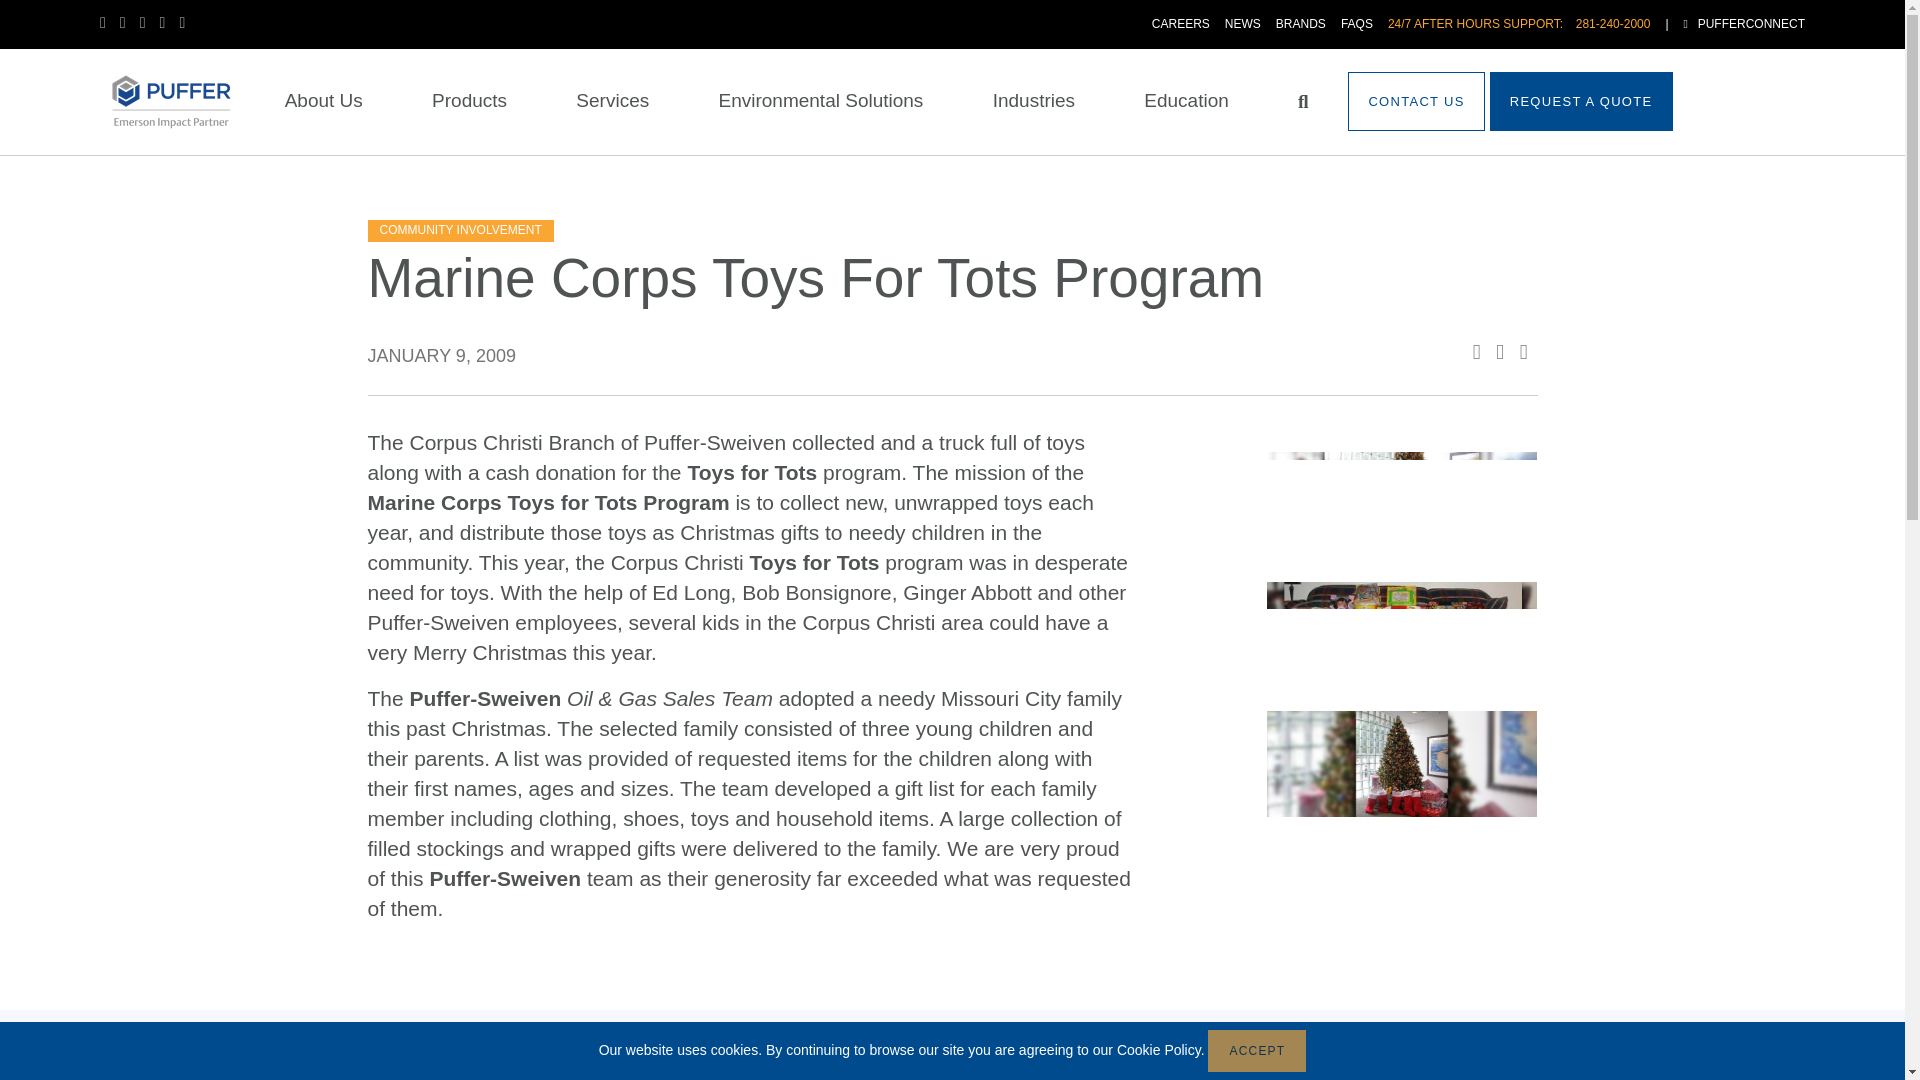  What do you see at coordinates (170, 22) in the screenshot?
I see `Youtube` at bounding box center [170, 22].